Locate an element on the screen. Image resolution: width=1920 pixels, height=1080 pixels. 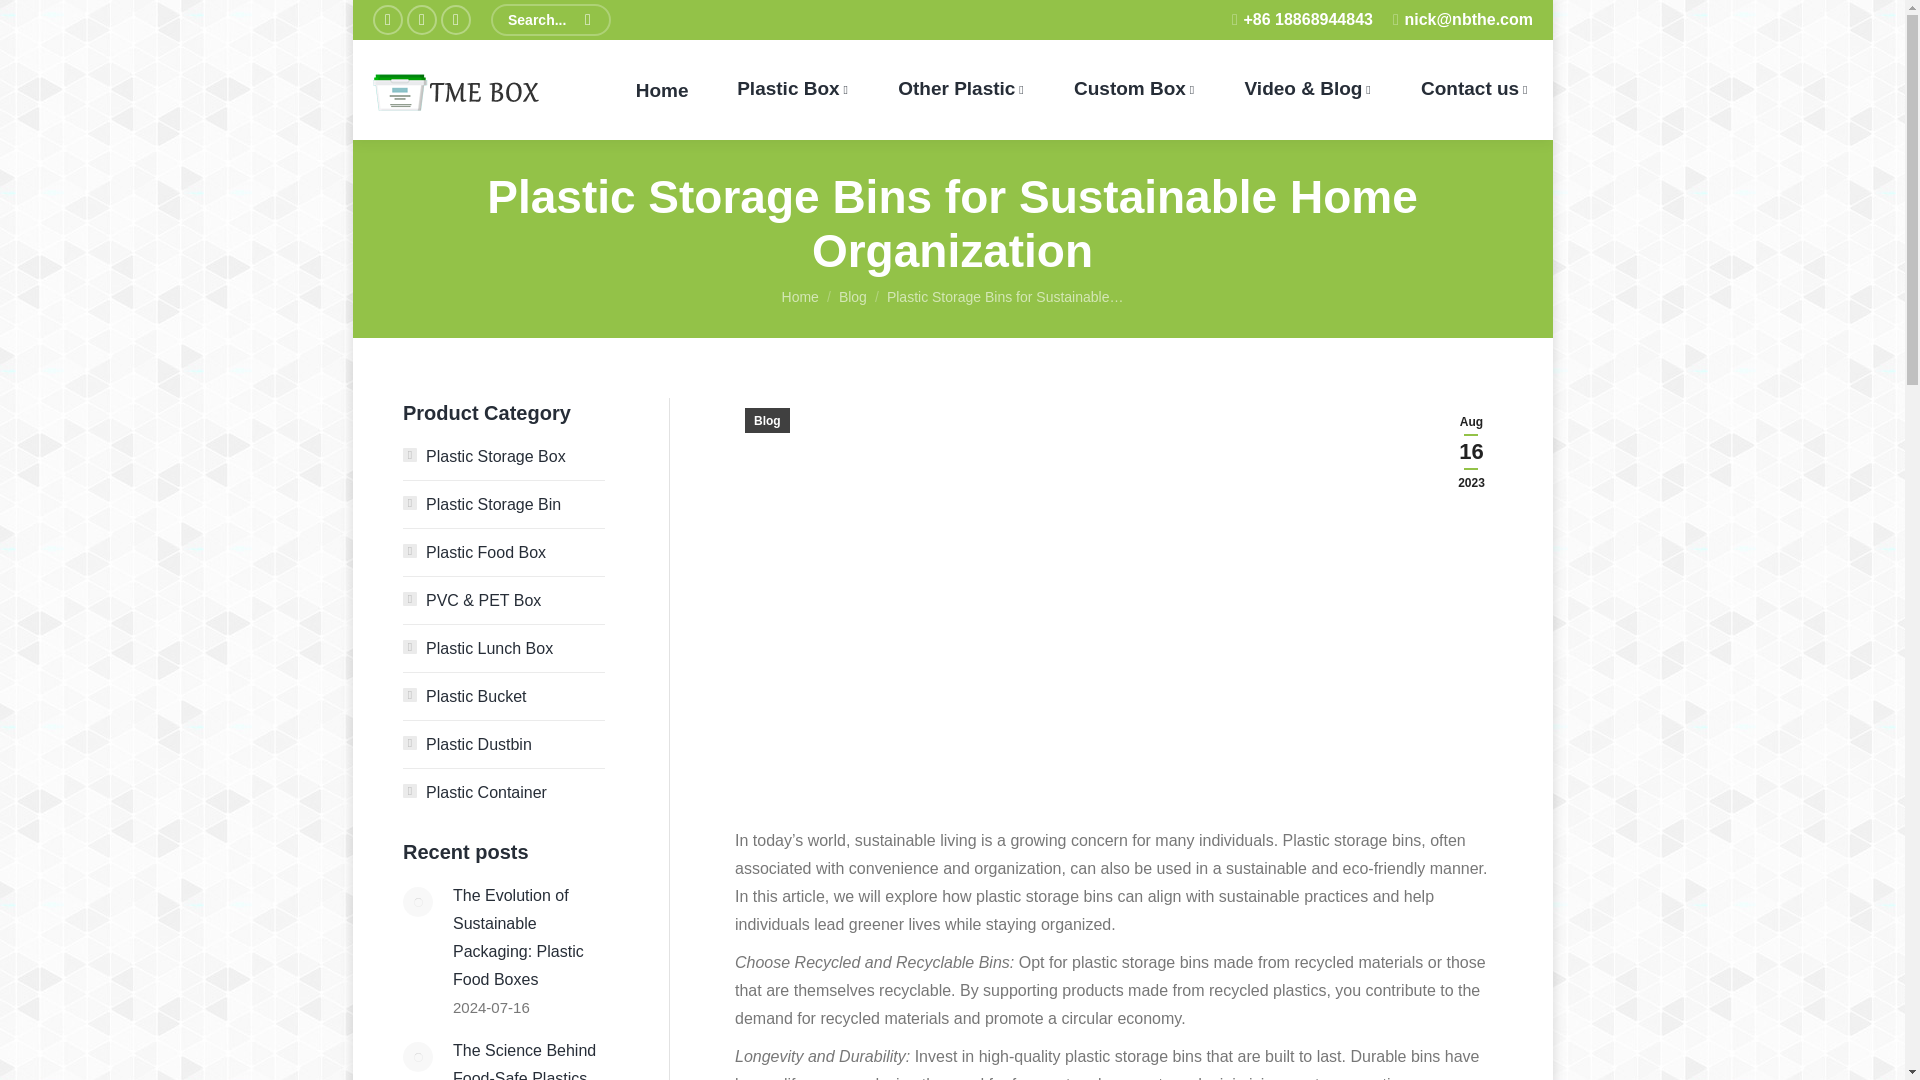
Dribbble is located at coordinates (454, 20).